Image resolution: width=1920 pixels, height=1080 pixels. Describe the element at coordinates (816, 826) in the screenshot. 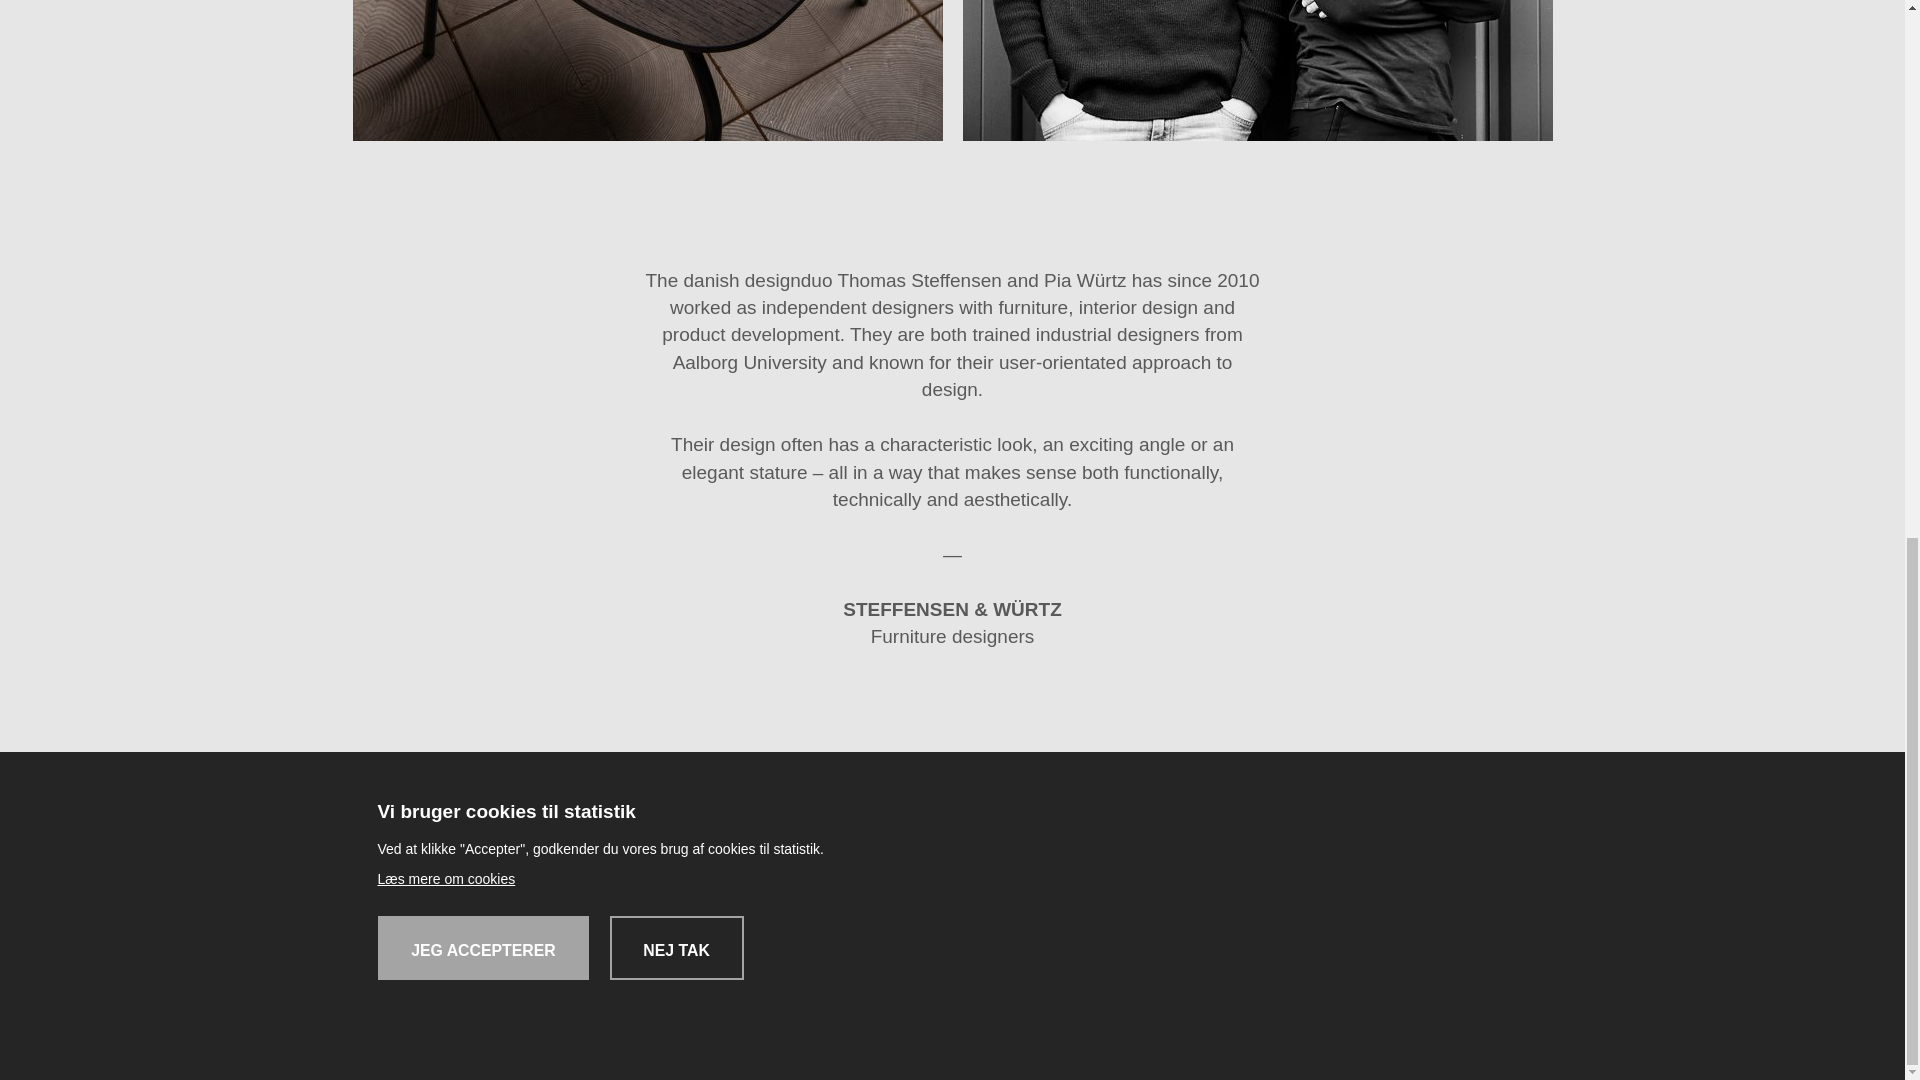

I see `MAINTENANCE` at that location.